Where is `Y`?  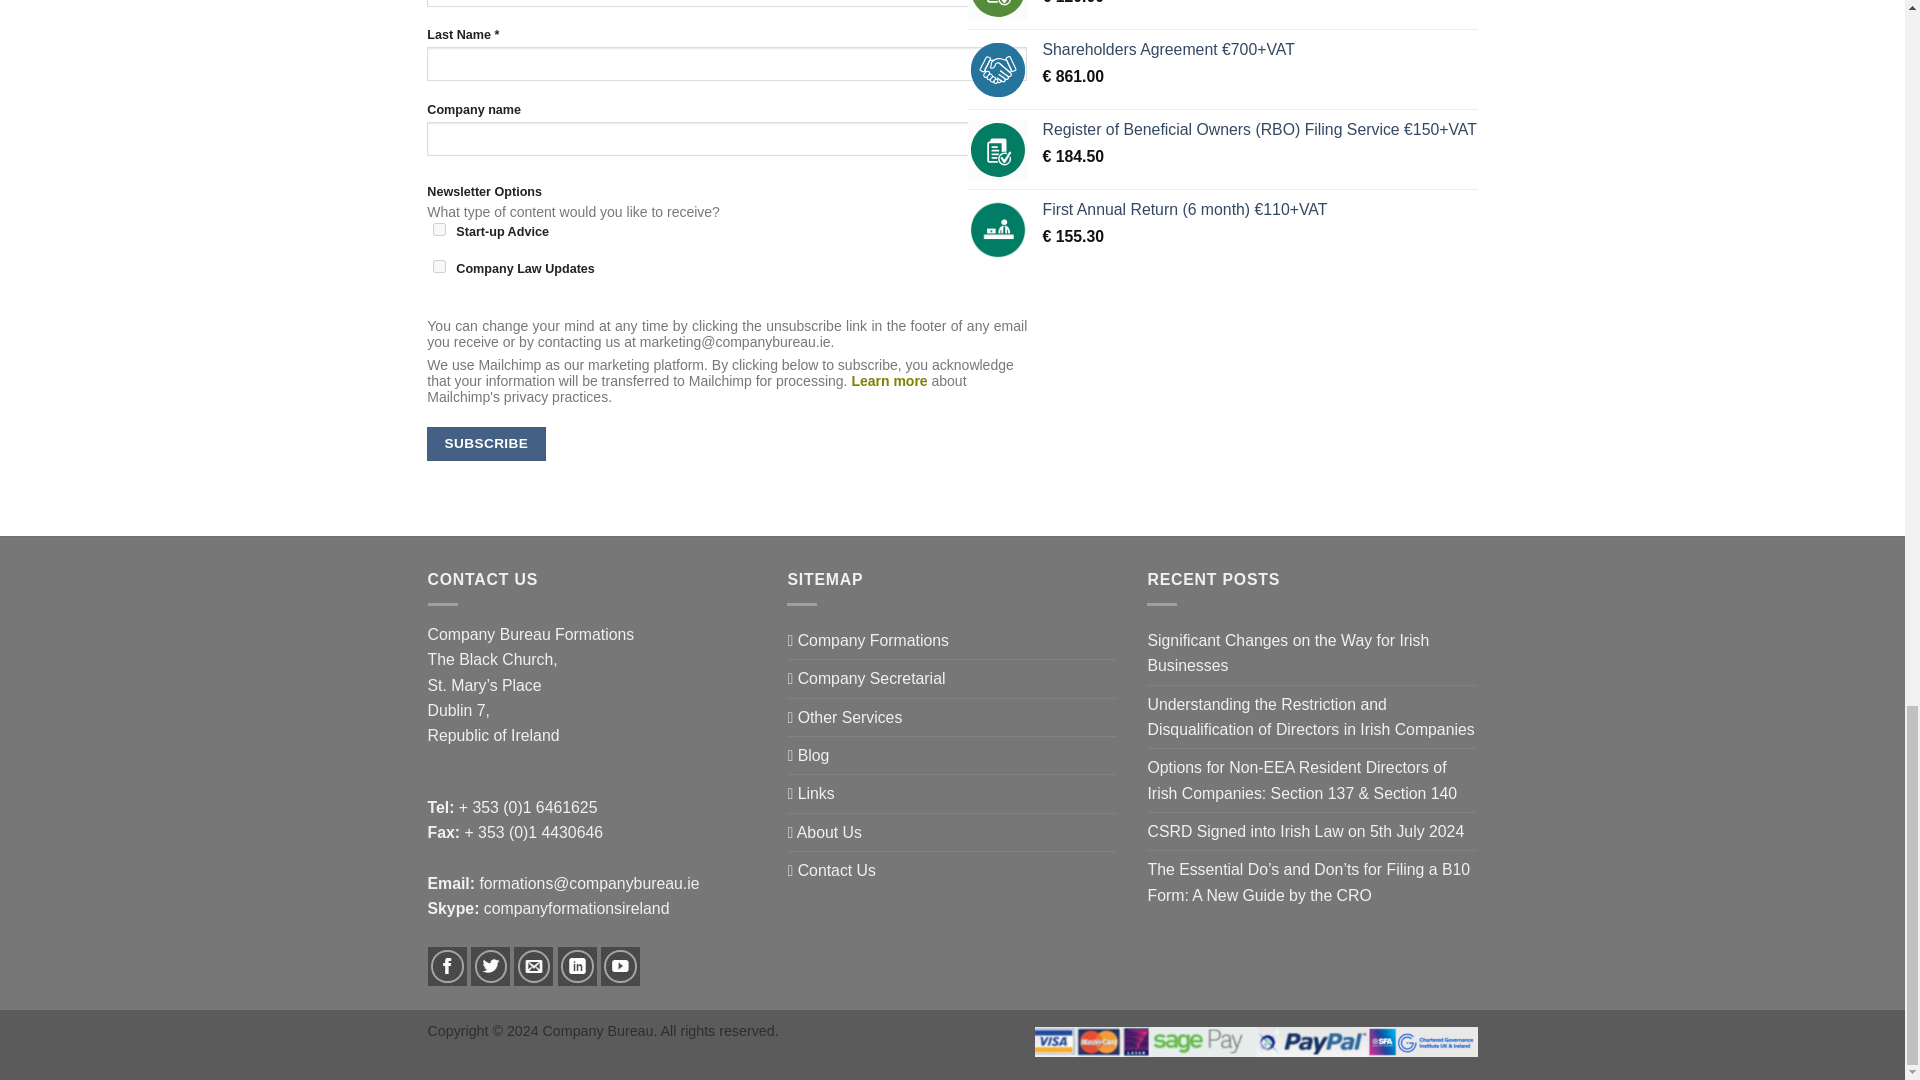
Y is located at coordinates (439, 266).